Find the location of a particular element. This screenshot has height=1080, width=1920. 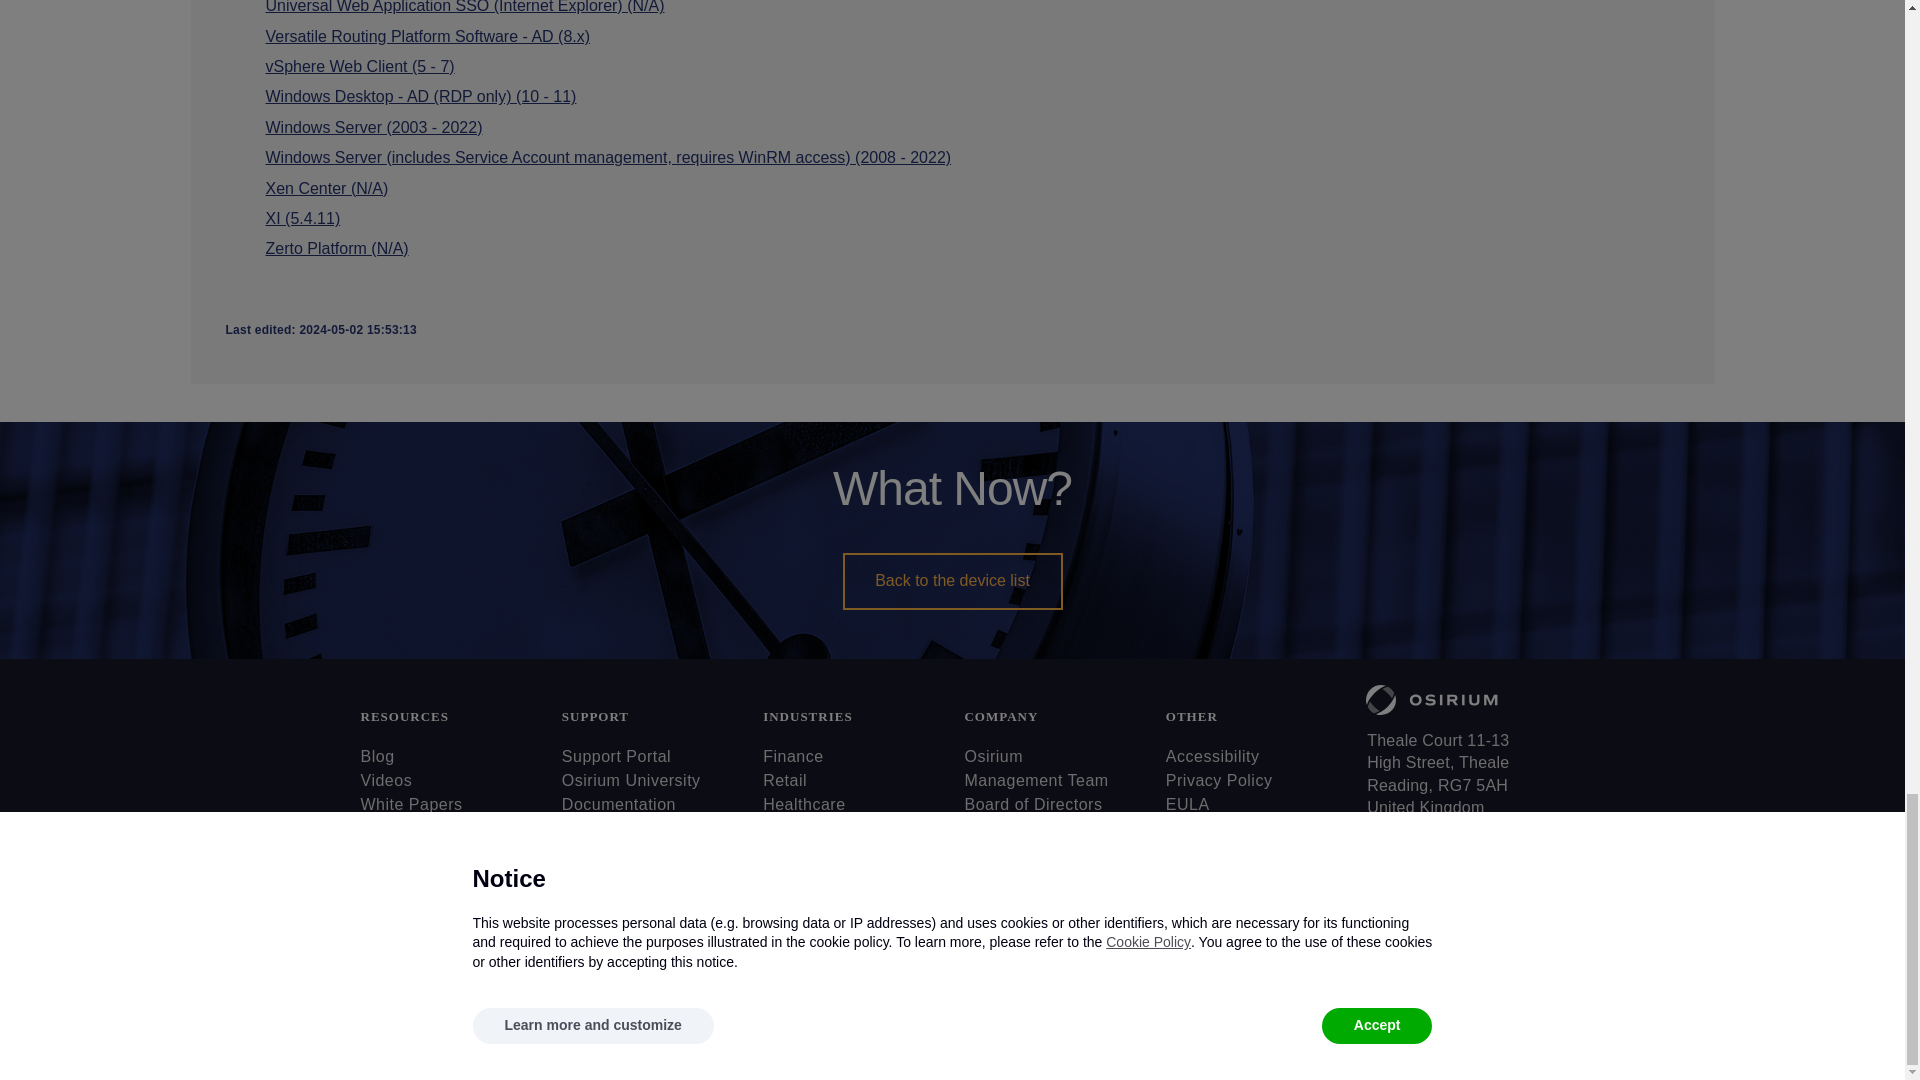

Back to the device list is located at coordinates (952, 580).